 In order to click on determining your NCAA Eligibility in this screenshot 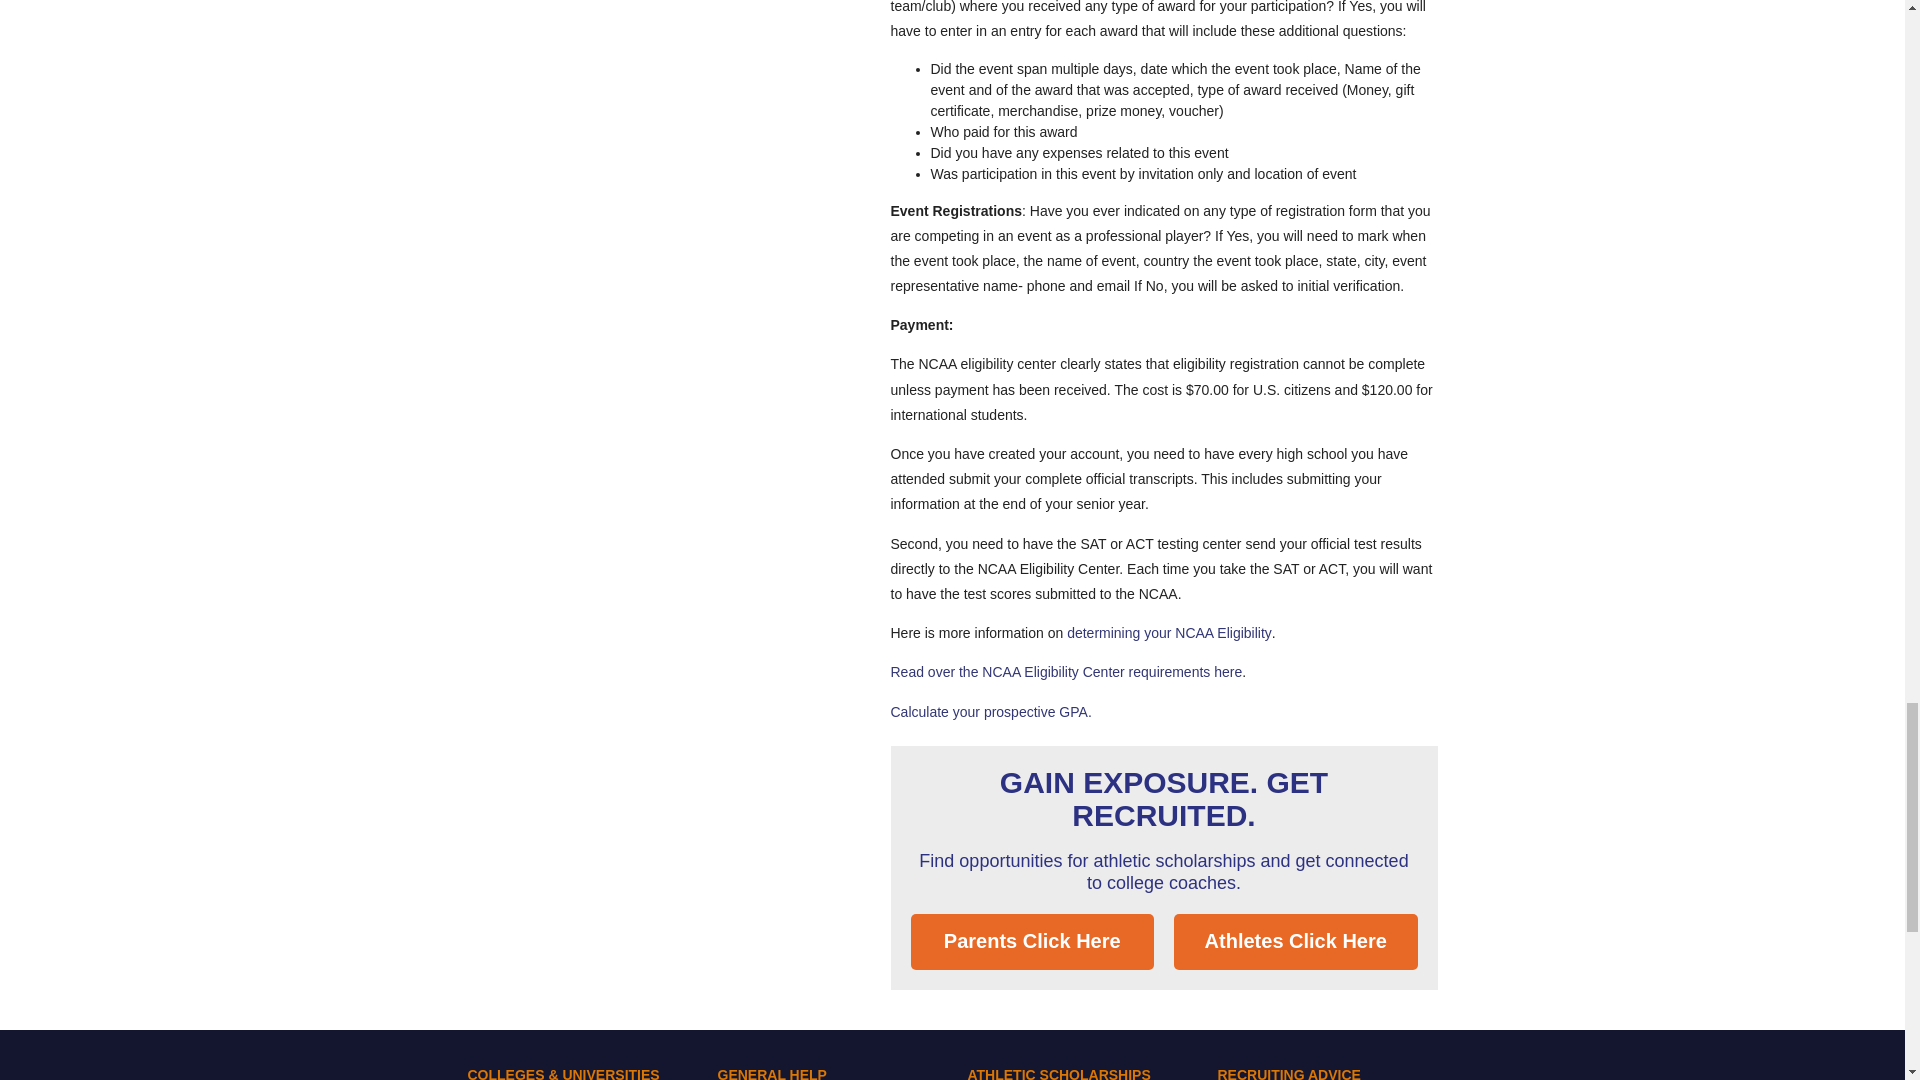, I will do `click(1169, 633)`.